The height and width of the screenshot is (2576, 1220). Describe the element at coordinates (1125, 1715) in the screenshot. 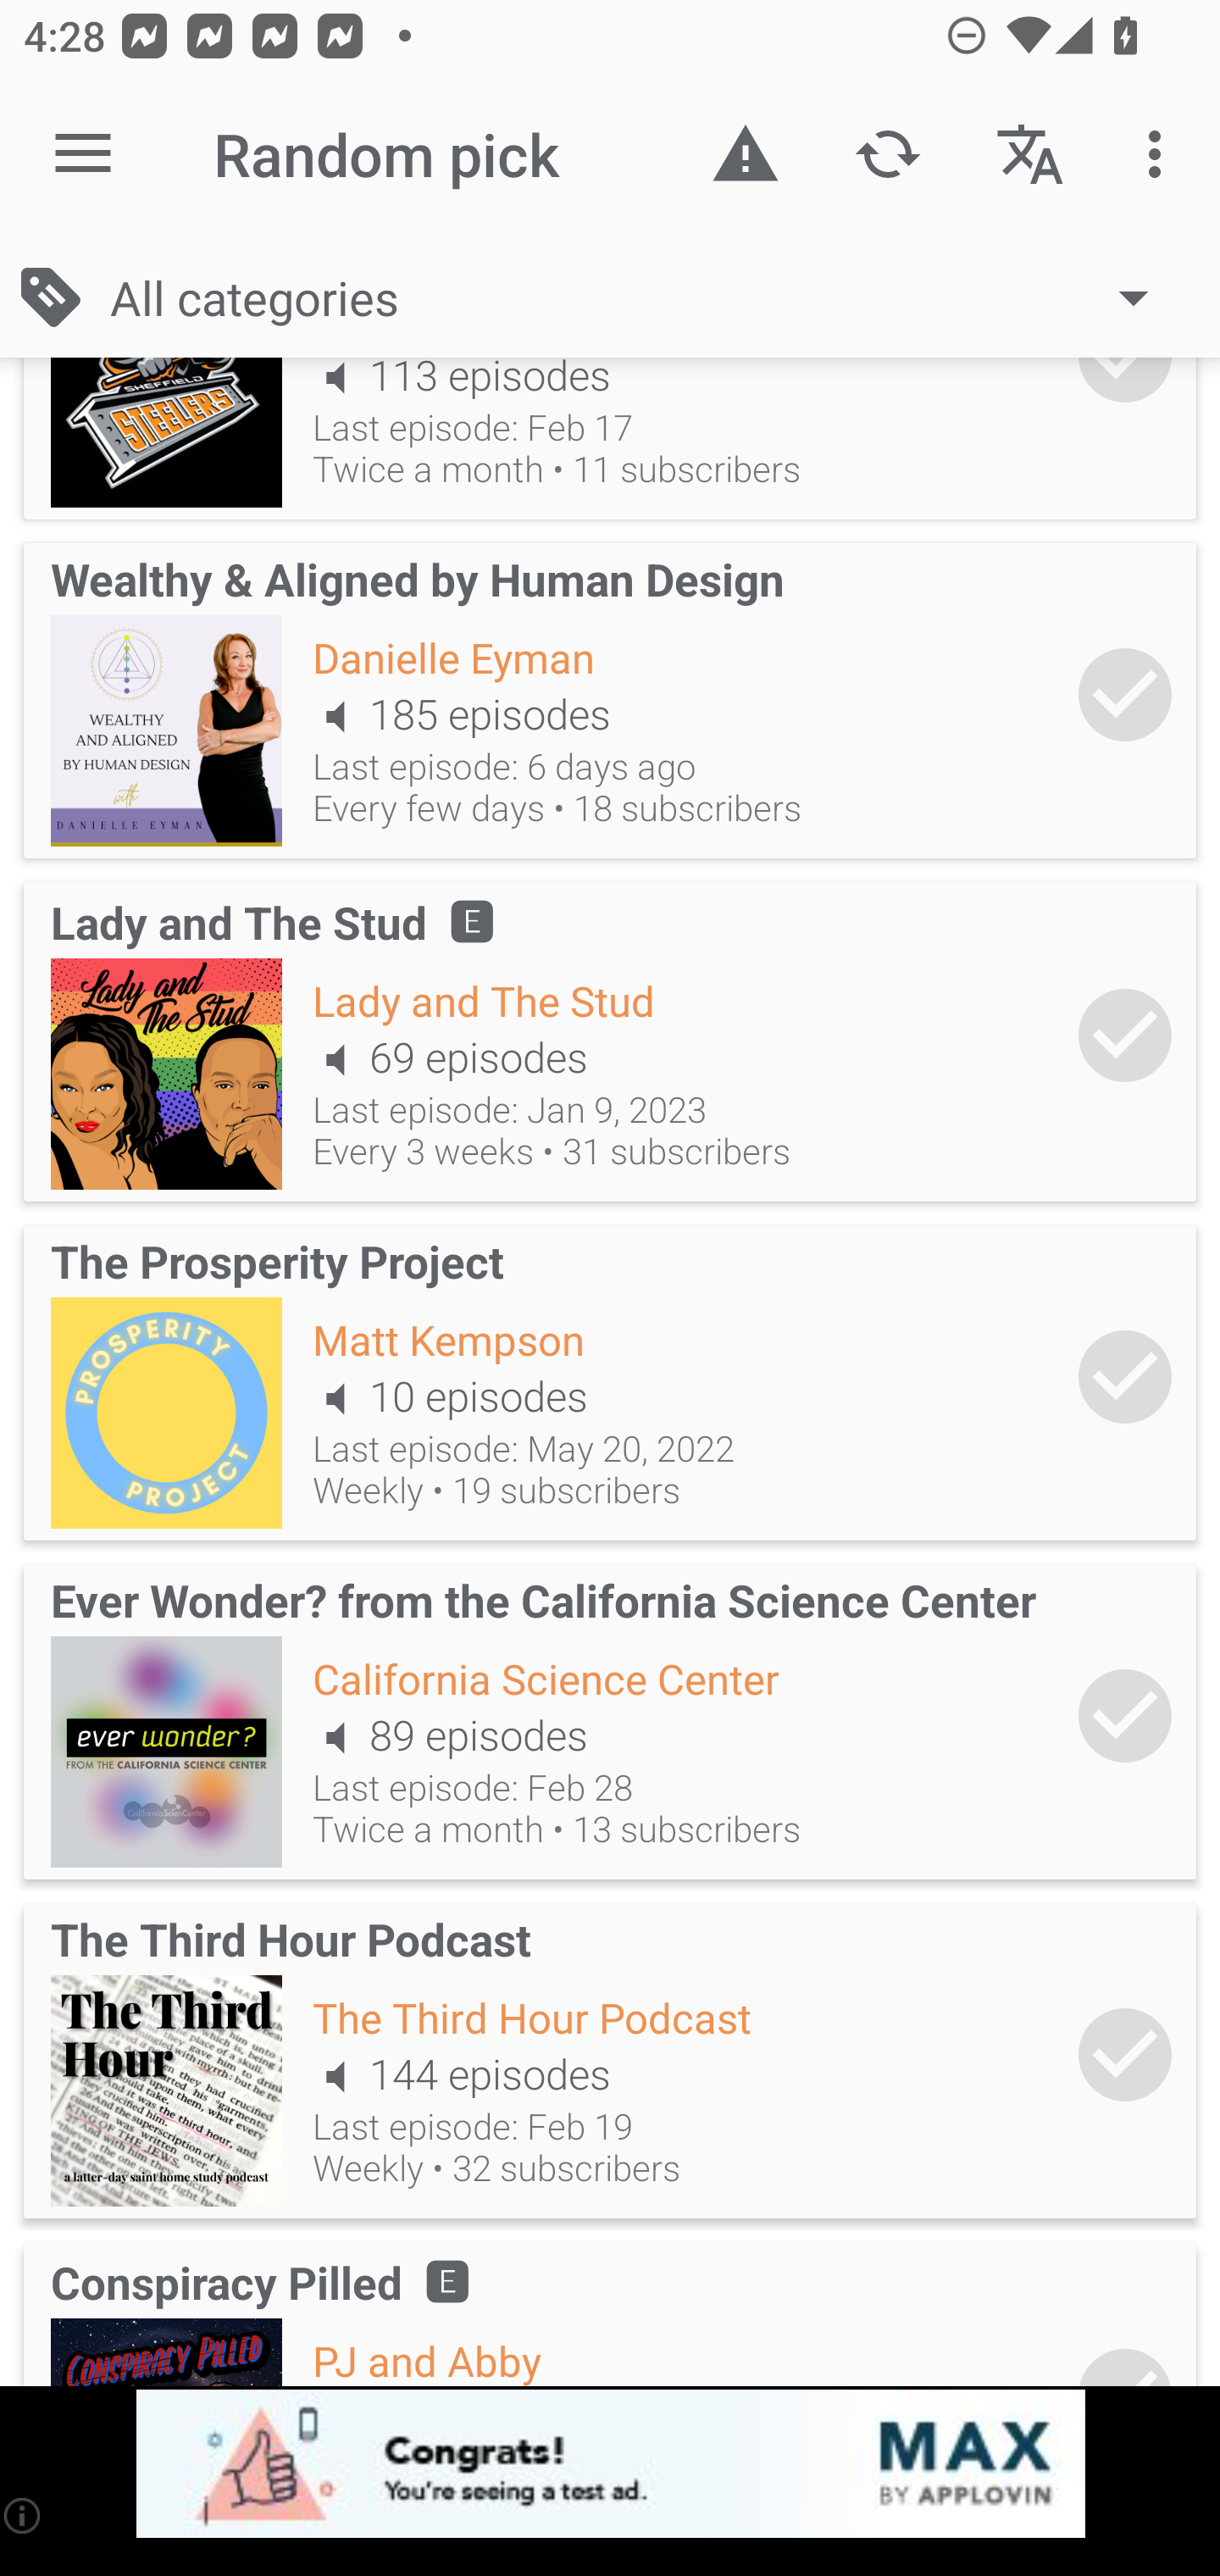

I see `Add` at that location.